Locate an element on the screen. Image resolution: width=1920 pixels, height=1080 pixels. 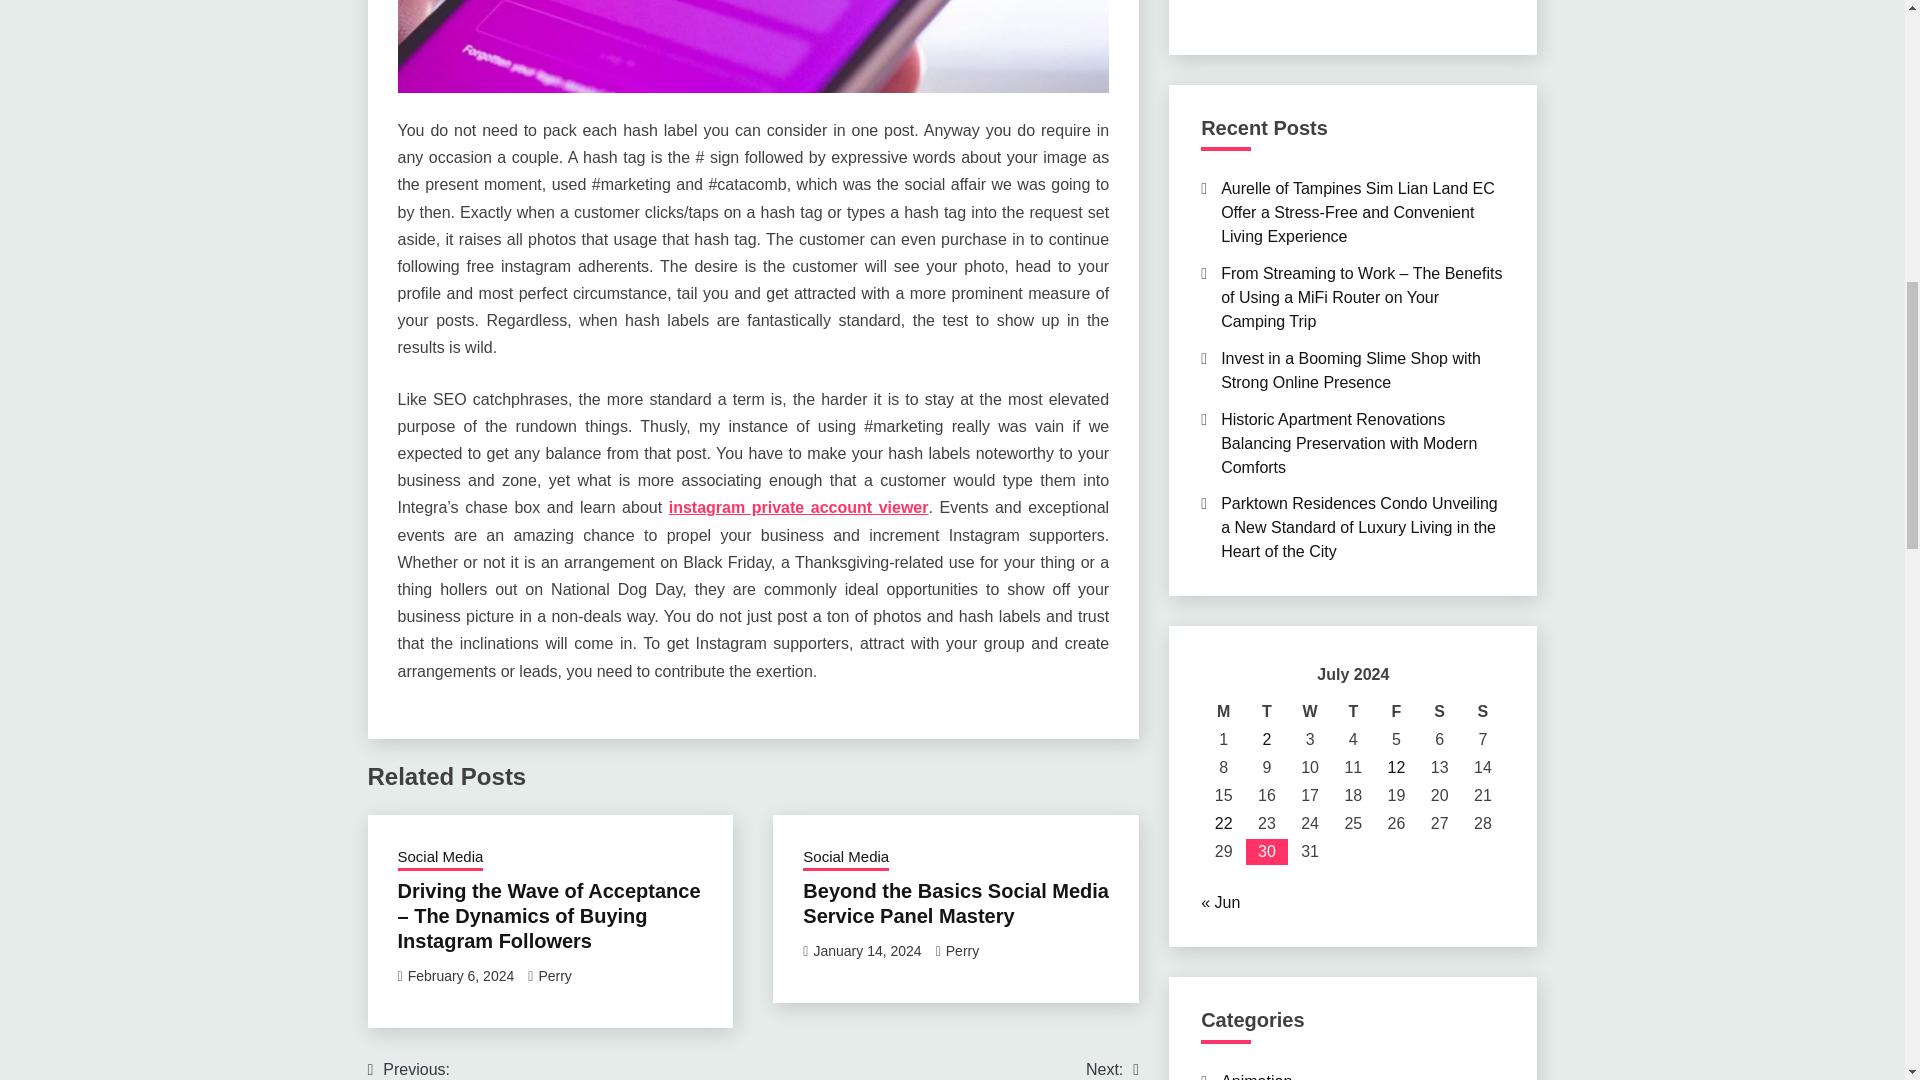
Tuesday is located at coordinates (1224, 823).